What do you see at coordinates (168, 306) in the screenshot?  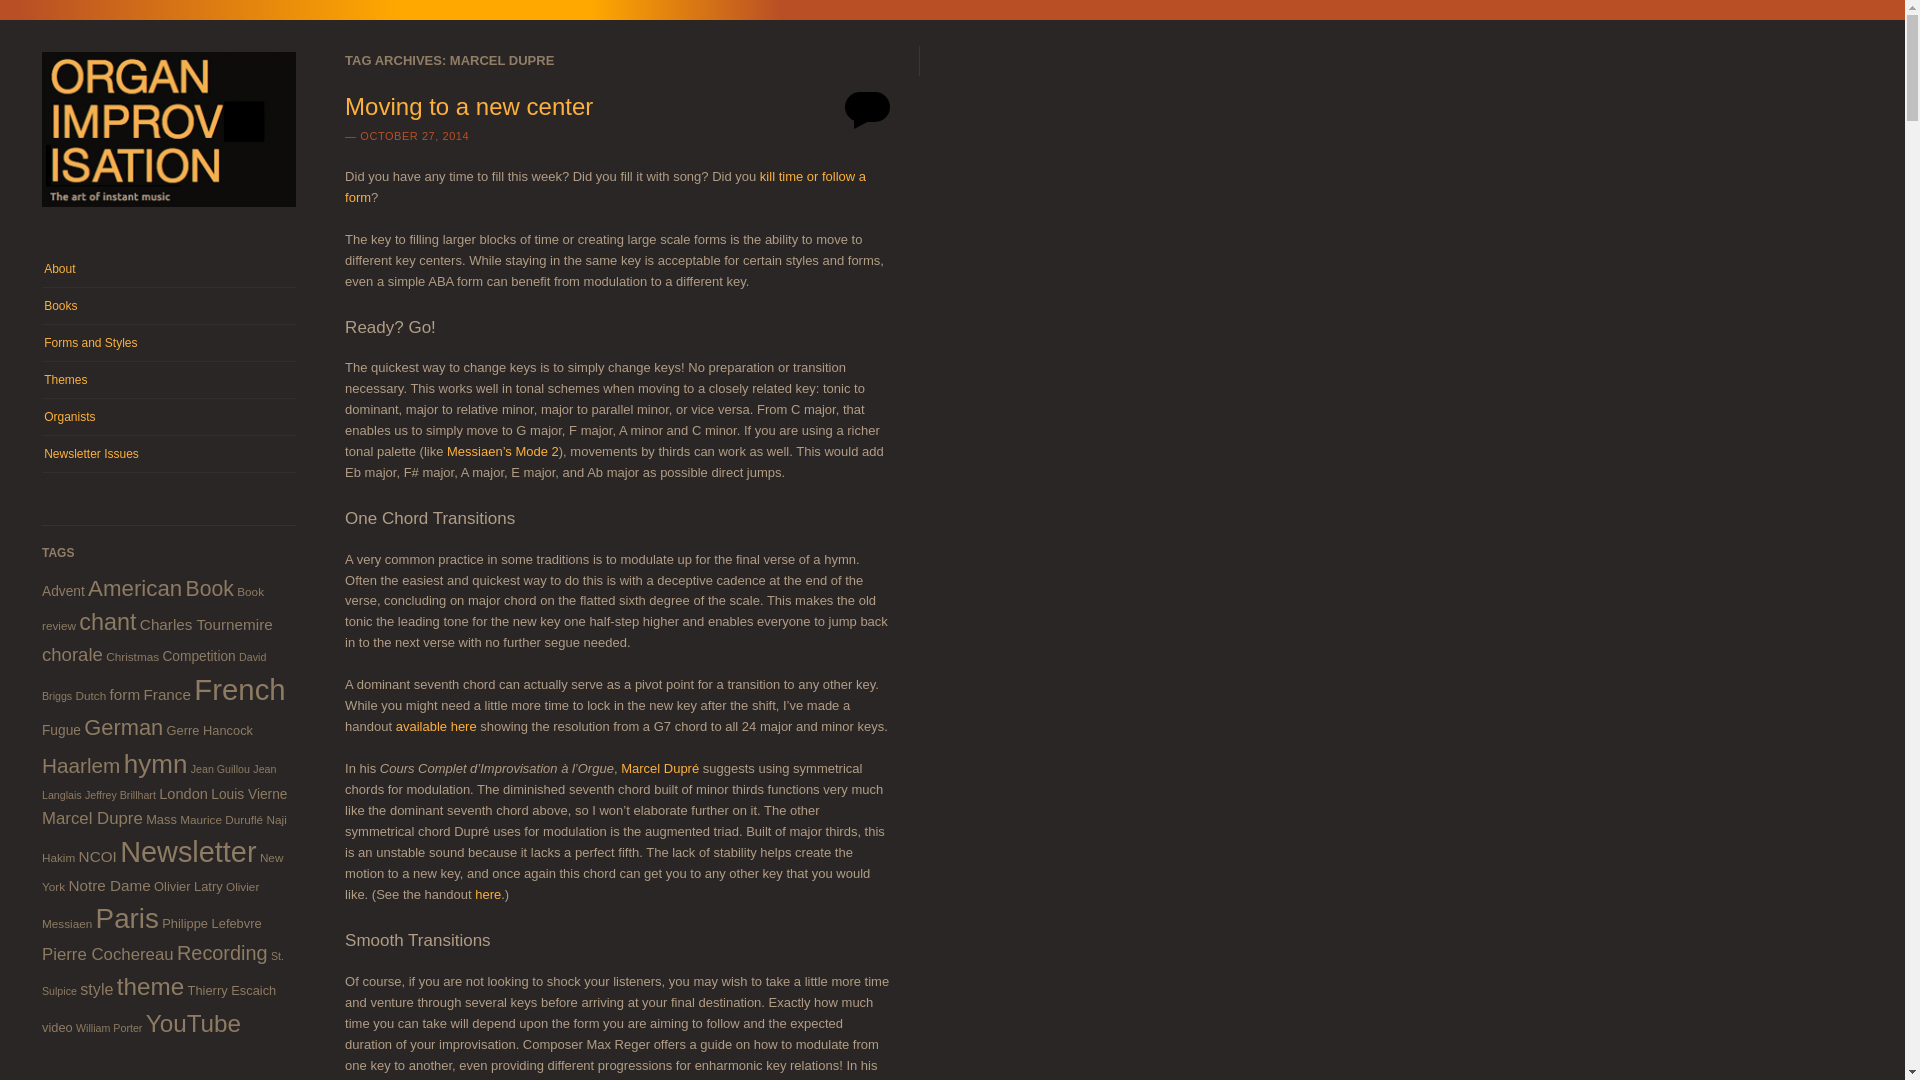 I see `Books` at bounding box center [168, 306].